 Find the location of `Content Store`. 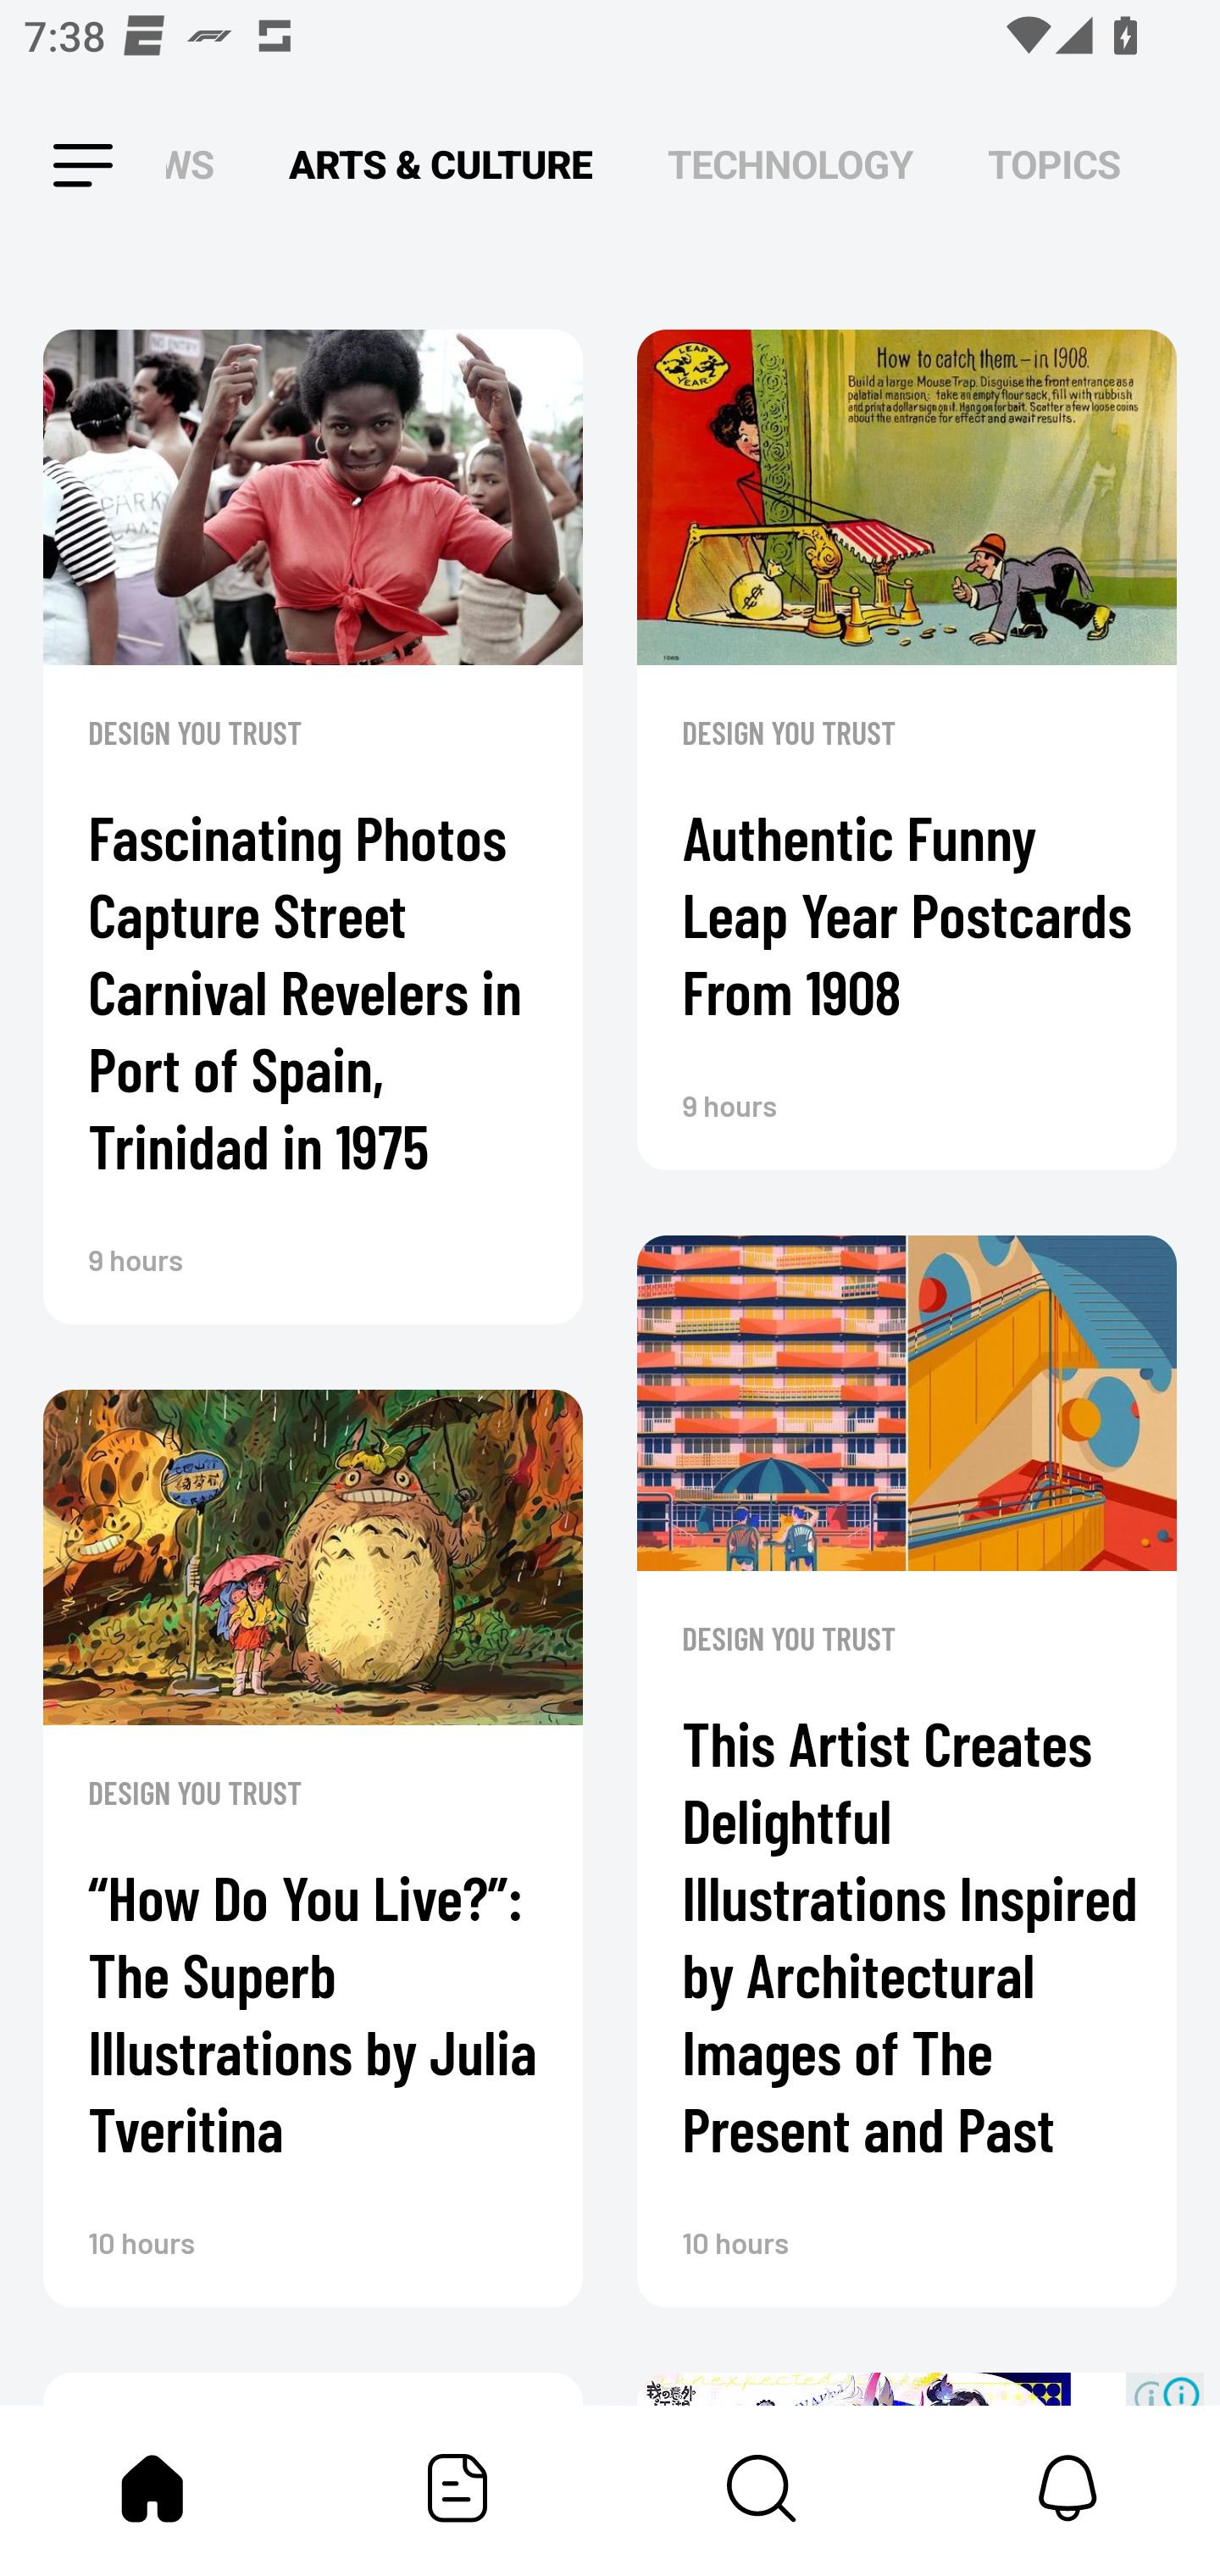

Content Store is located at coordinates (762, 2488).